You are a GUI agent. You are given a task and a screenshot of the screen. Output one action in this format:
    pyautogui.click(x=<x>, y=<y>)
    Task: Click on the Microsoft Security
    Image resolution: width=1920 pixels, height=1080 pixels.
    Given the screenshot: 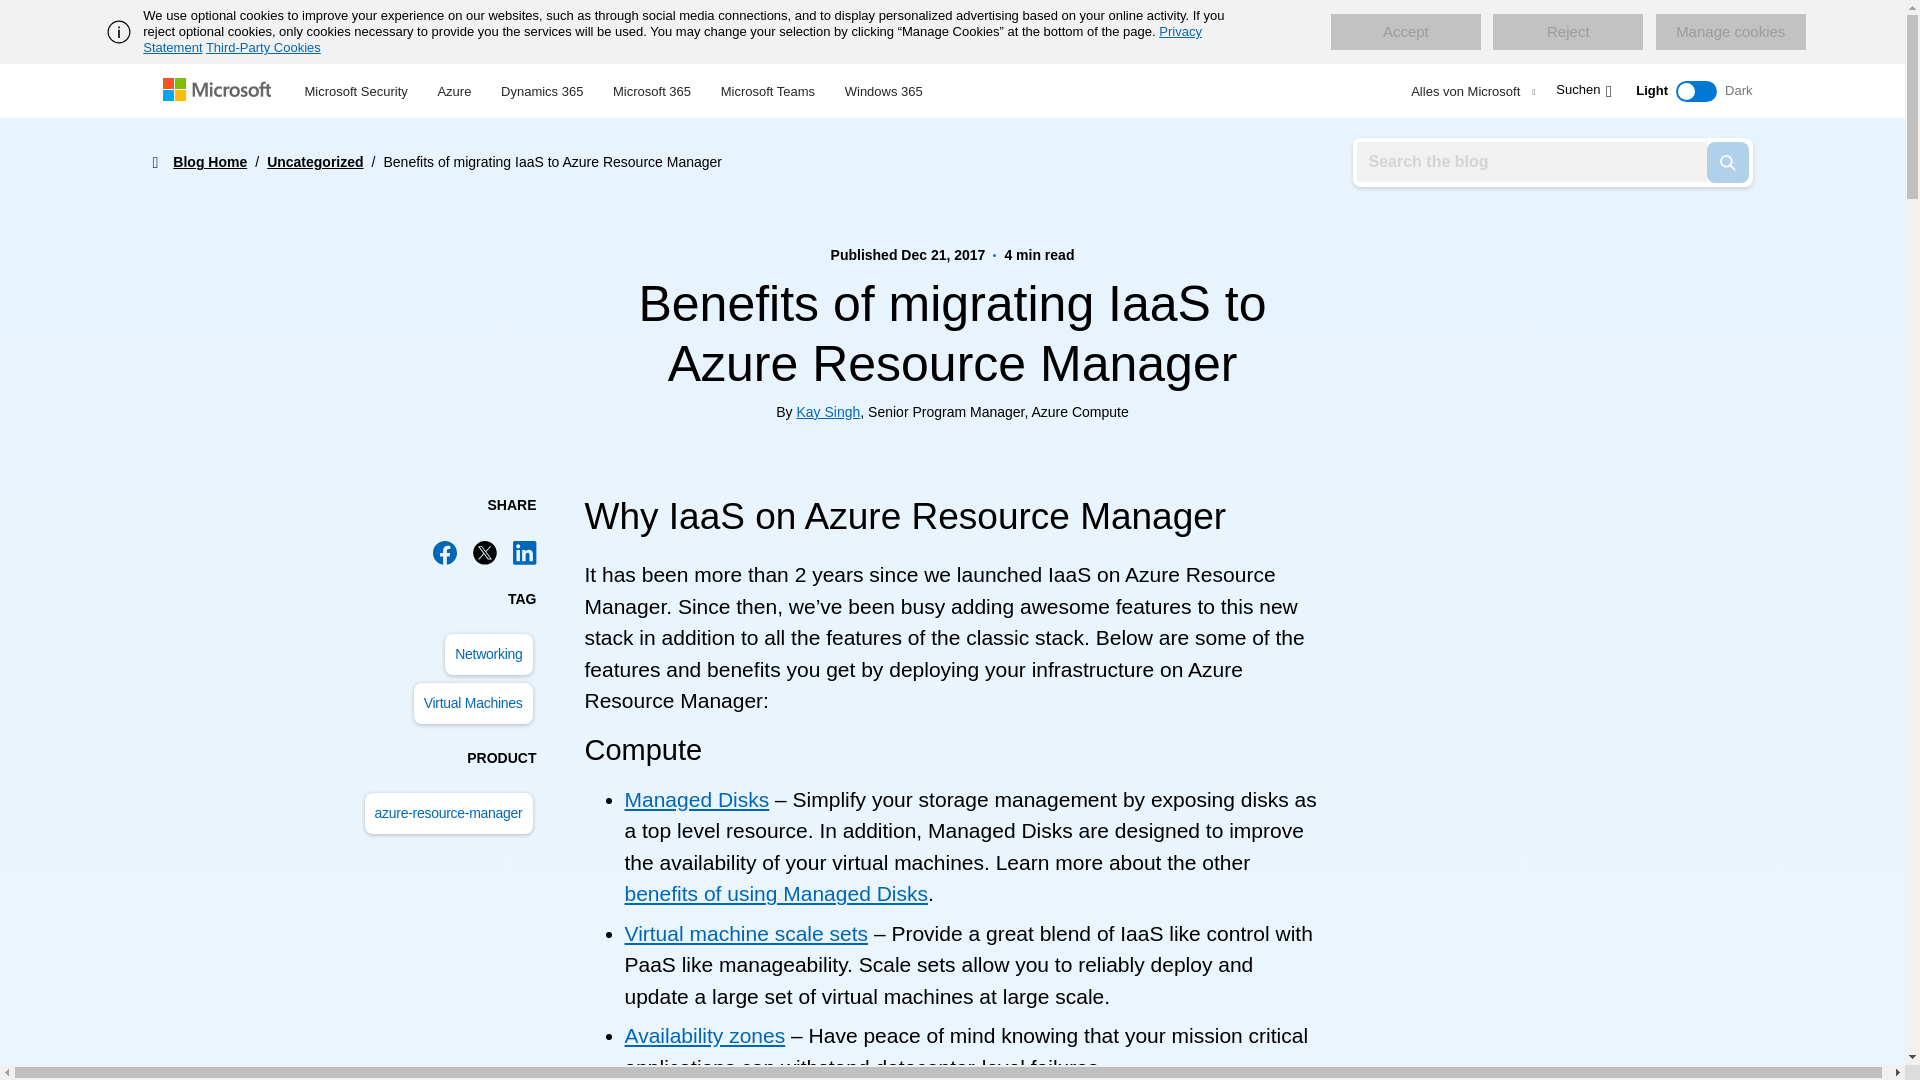 What is the action you would take?
    pyautogui.click(x=356, y=88)
    